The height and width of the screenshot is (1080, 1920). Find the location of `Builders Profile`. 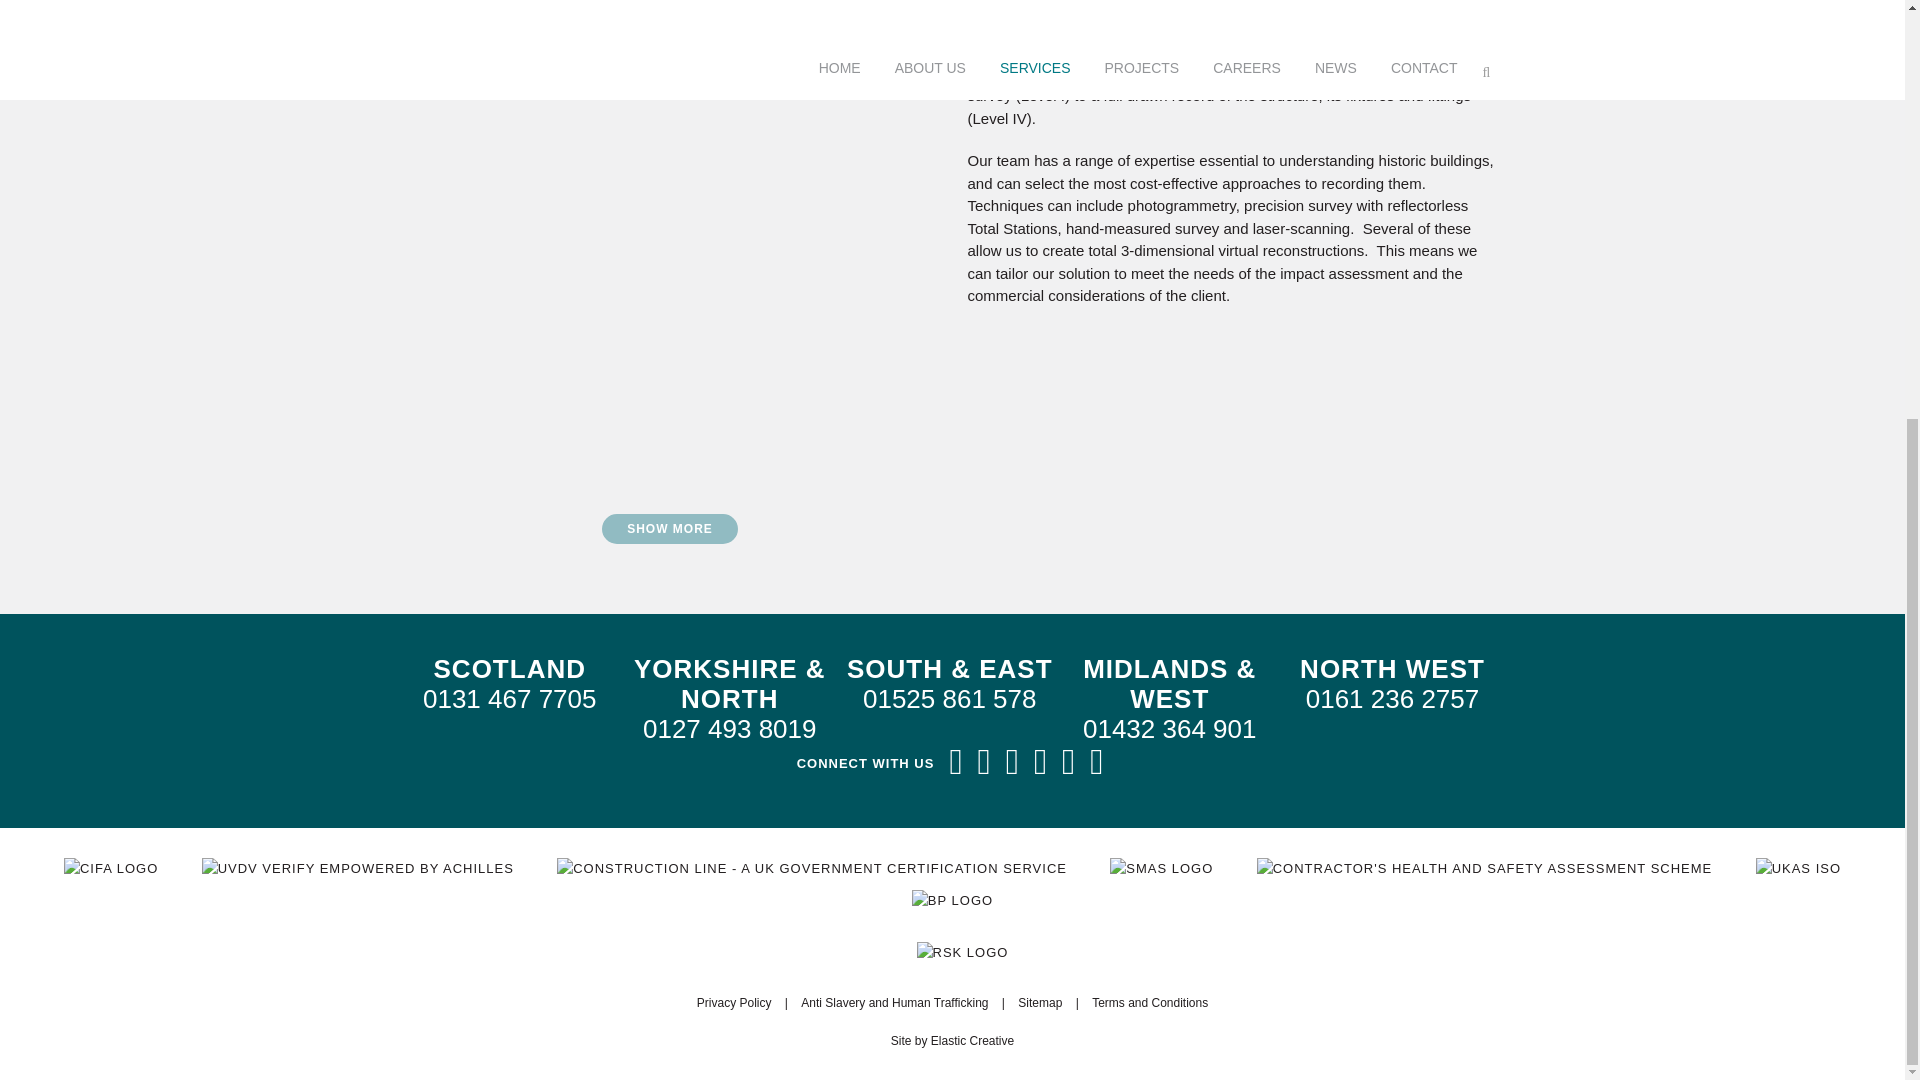

Builders Profile is located at coordinates (952, 900).